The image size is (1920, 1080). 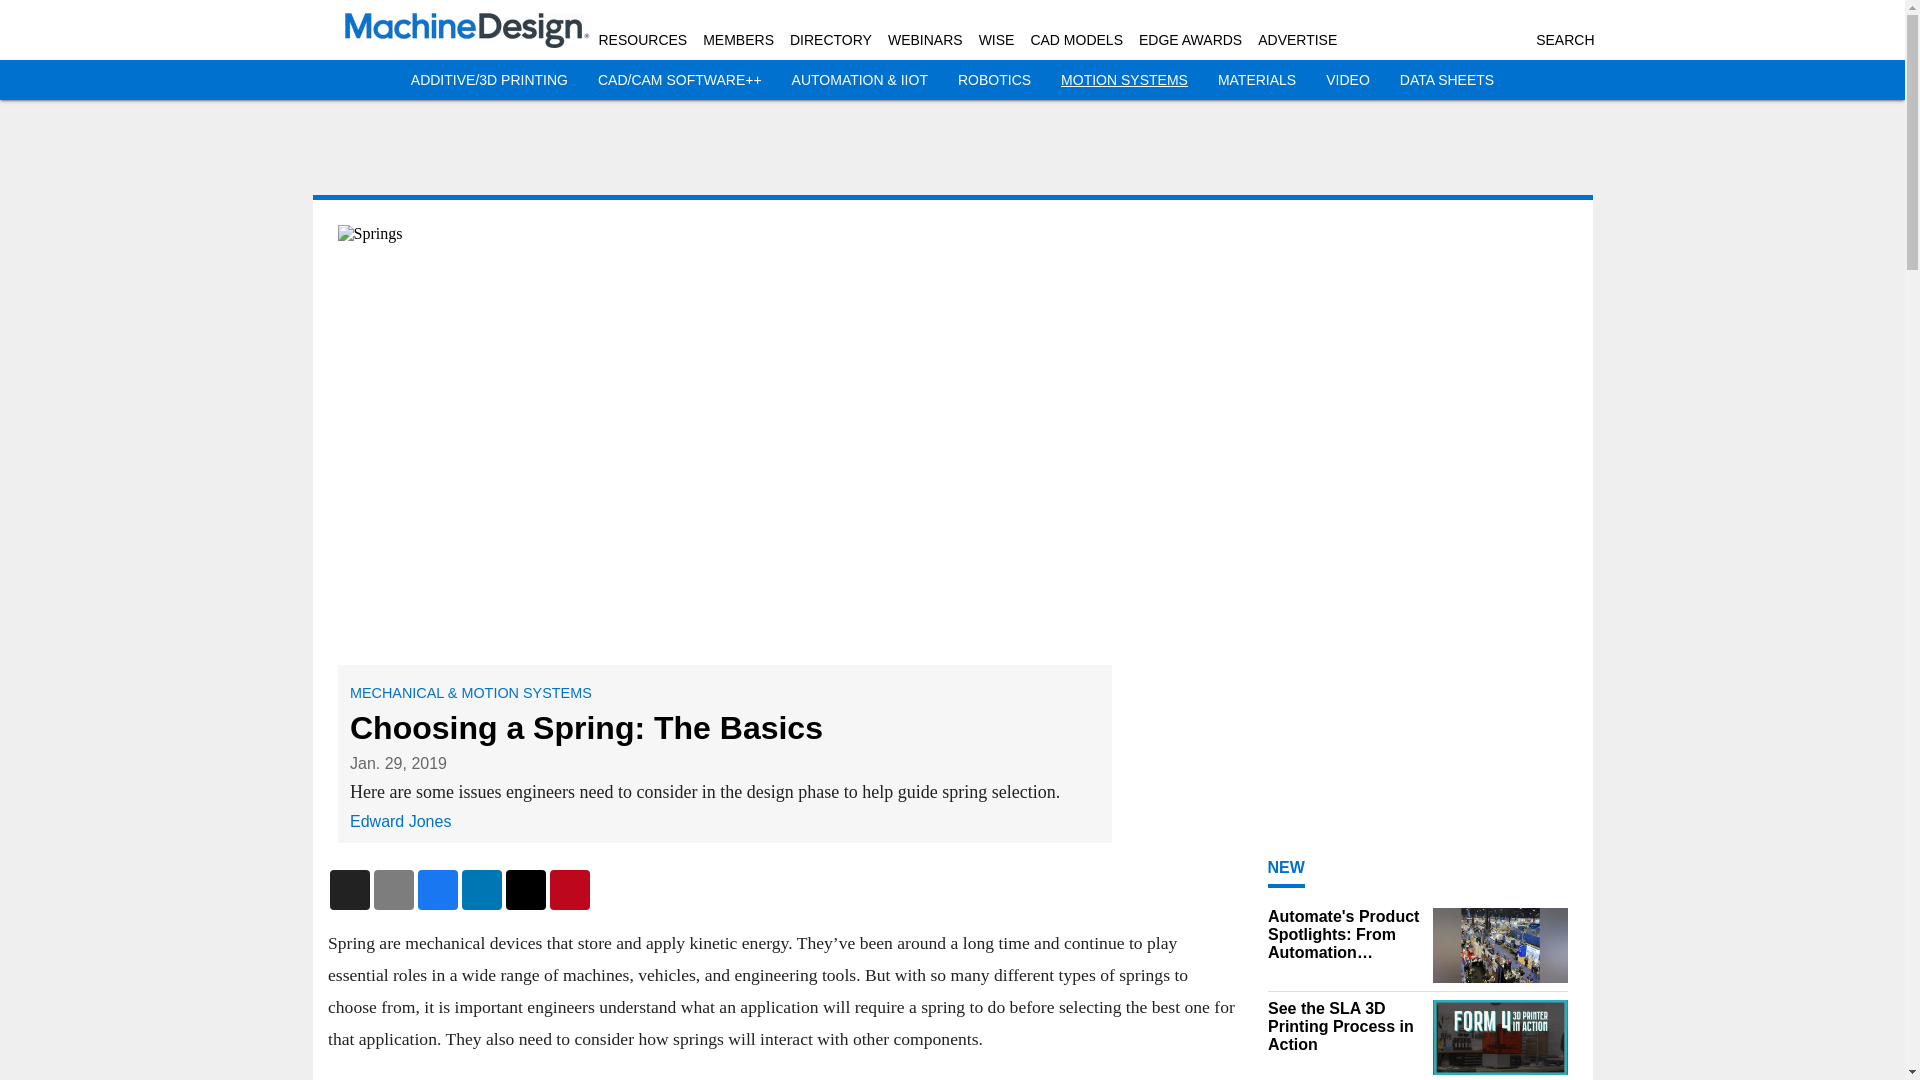 What do you see at coordinates (1446, 80) in the screenshot?
I see `DATA SHEETS` at bounding box center [1446, 80].